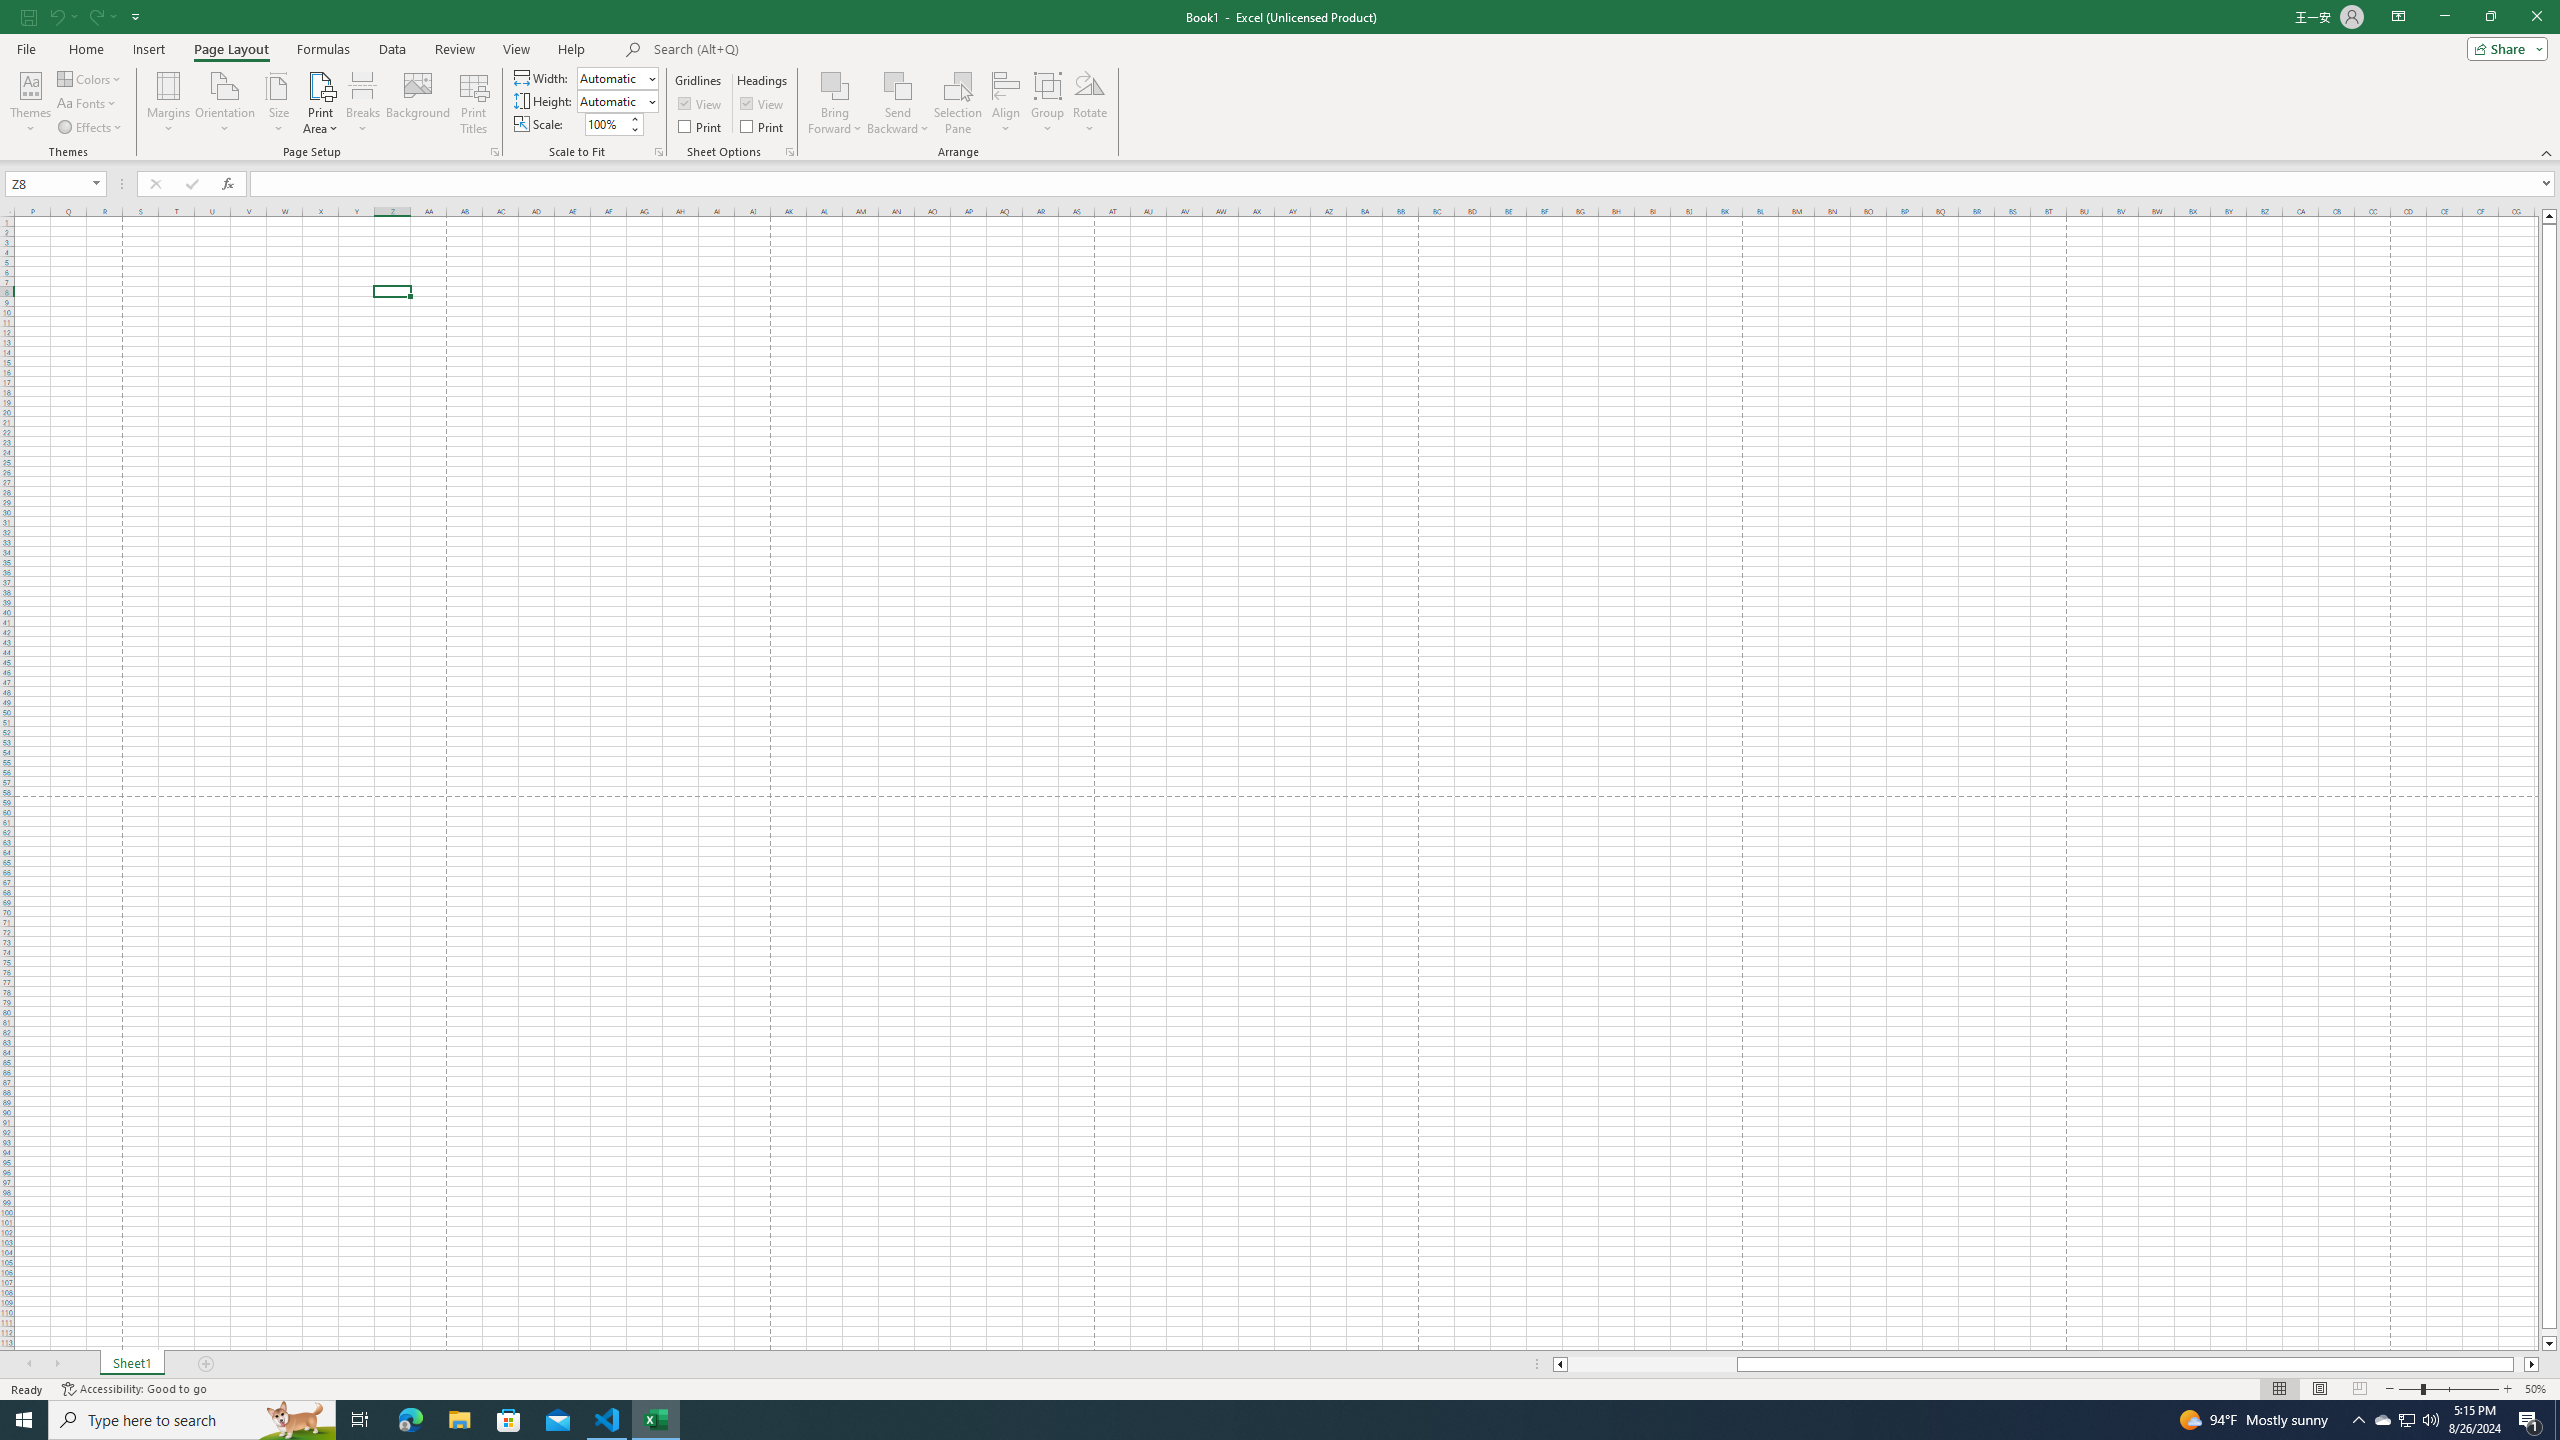  What do you see at coordinates (616, 78) in the screenshot?
I see `Width` at bounding box center [616, 78].